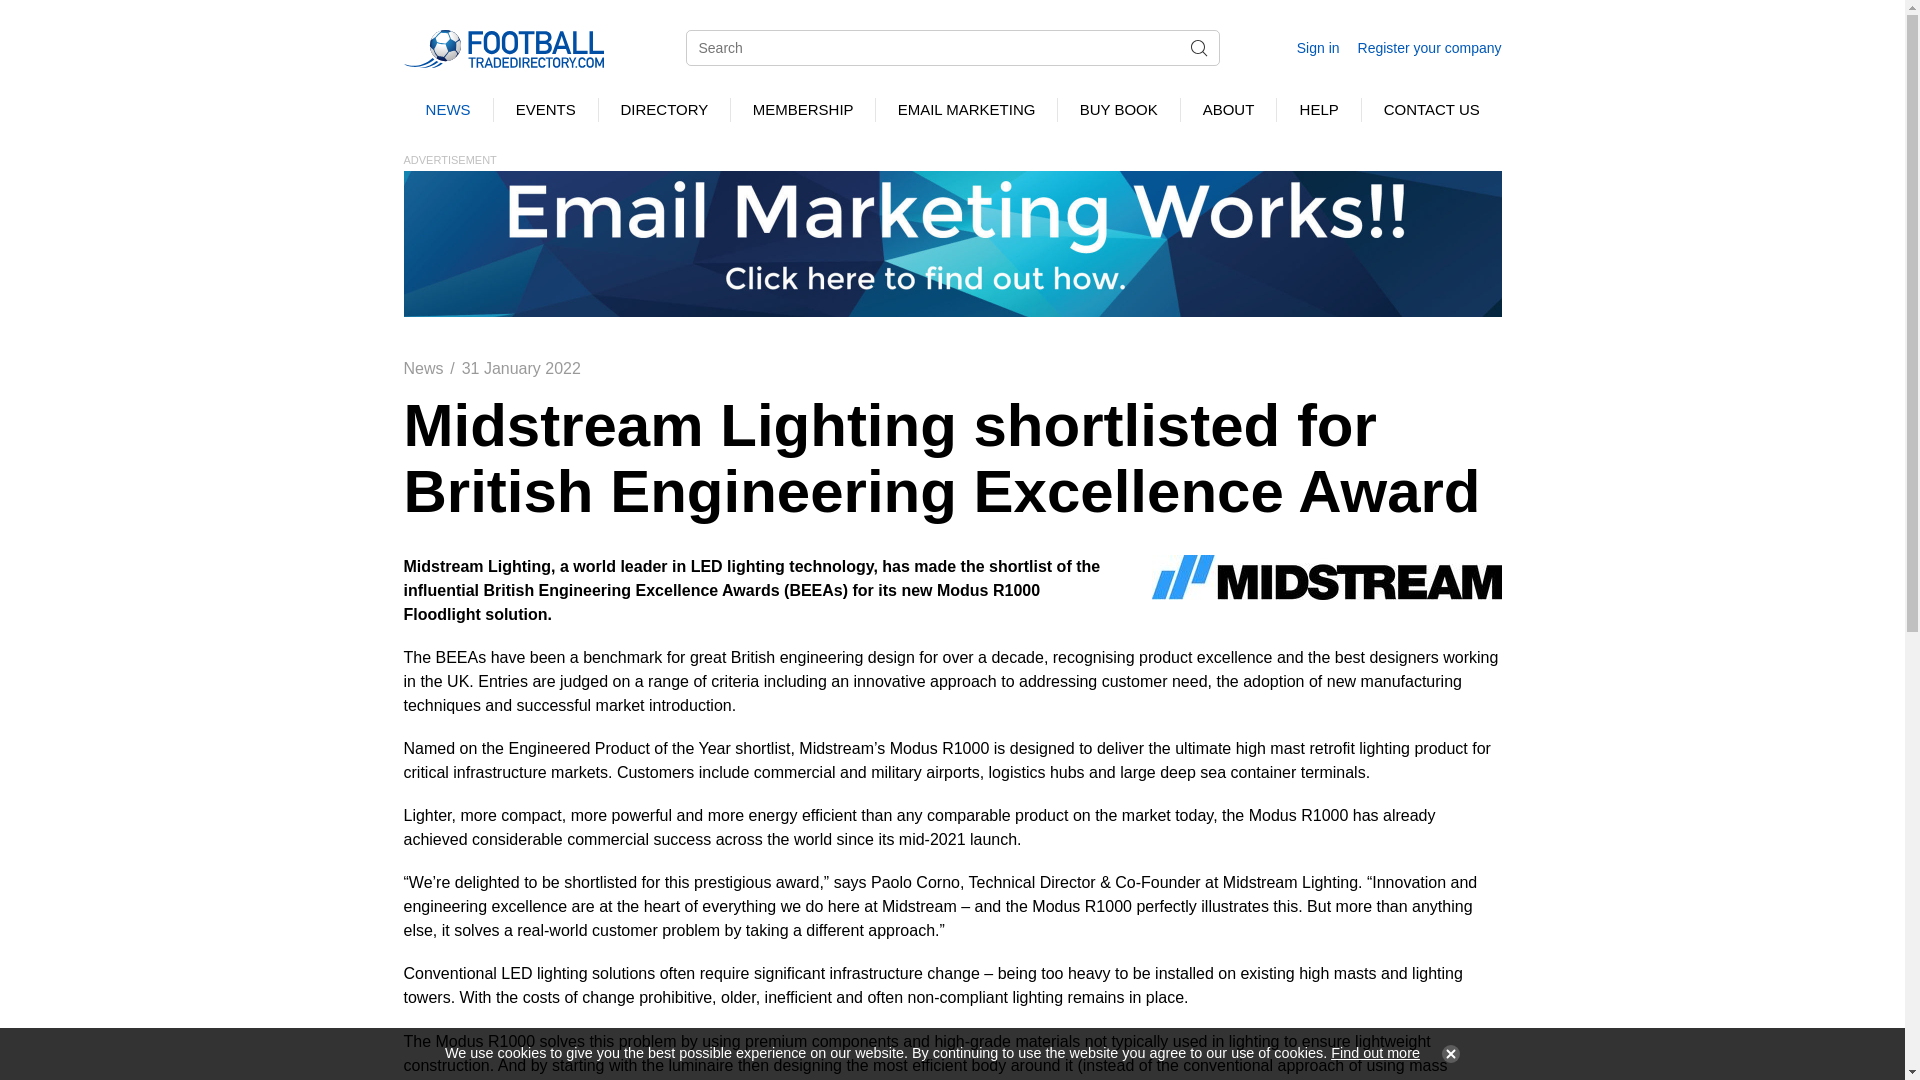  Describe the element at coordinates (545, 110) in the screenshot. I see `EVENTS` at that location.